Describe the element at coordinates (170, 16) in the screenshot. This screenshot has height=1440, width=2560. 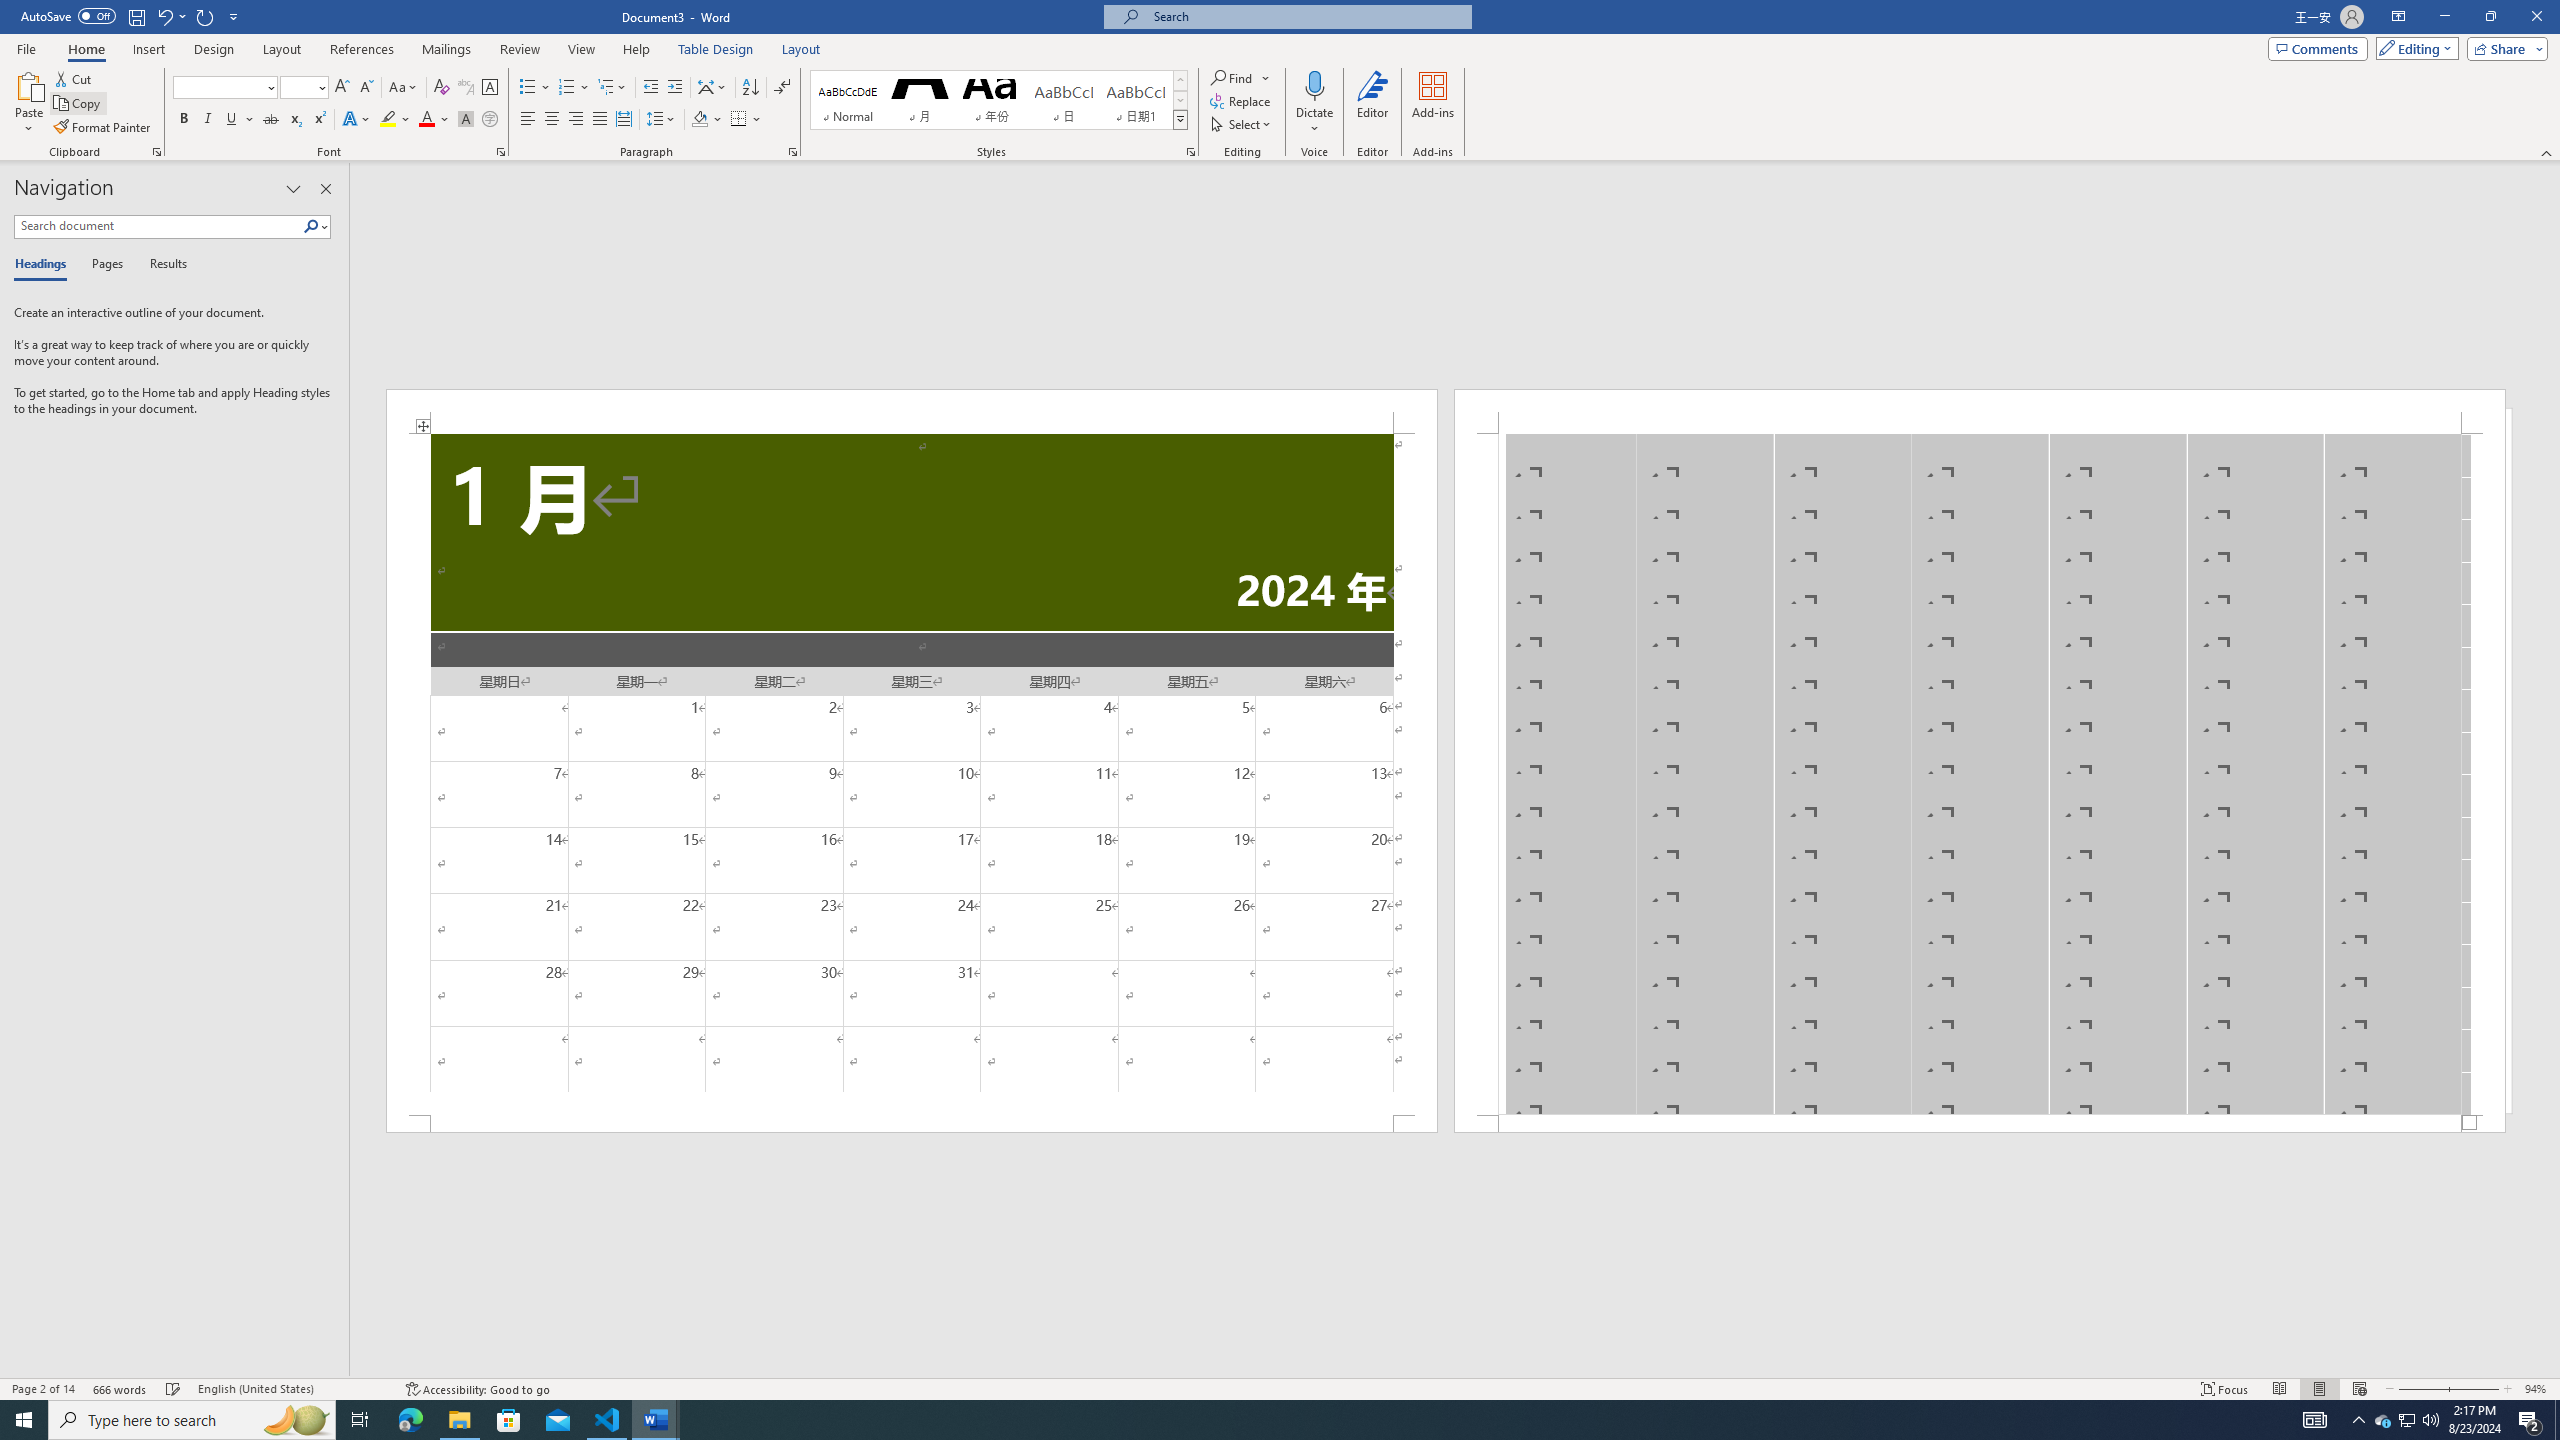
I see `Undo Shrink Font` at that location.